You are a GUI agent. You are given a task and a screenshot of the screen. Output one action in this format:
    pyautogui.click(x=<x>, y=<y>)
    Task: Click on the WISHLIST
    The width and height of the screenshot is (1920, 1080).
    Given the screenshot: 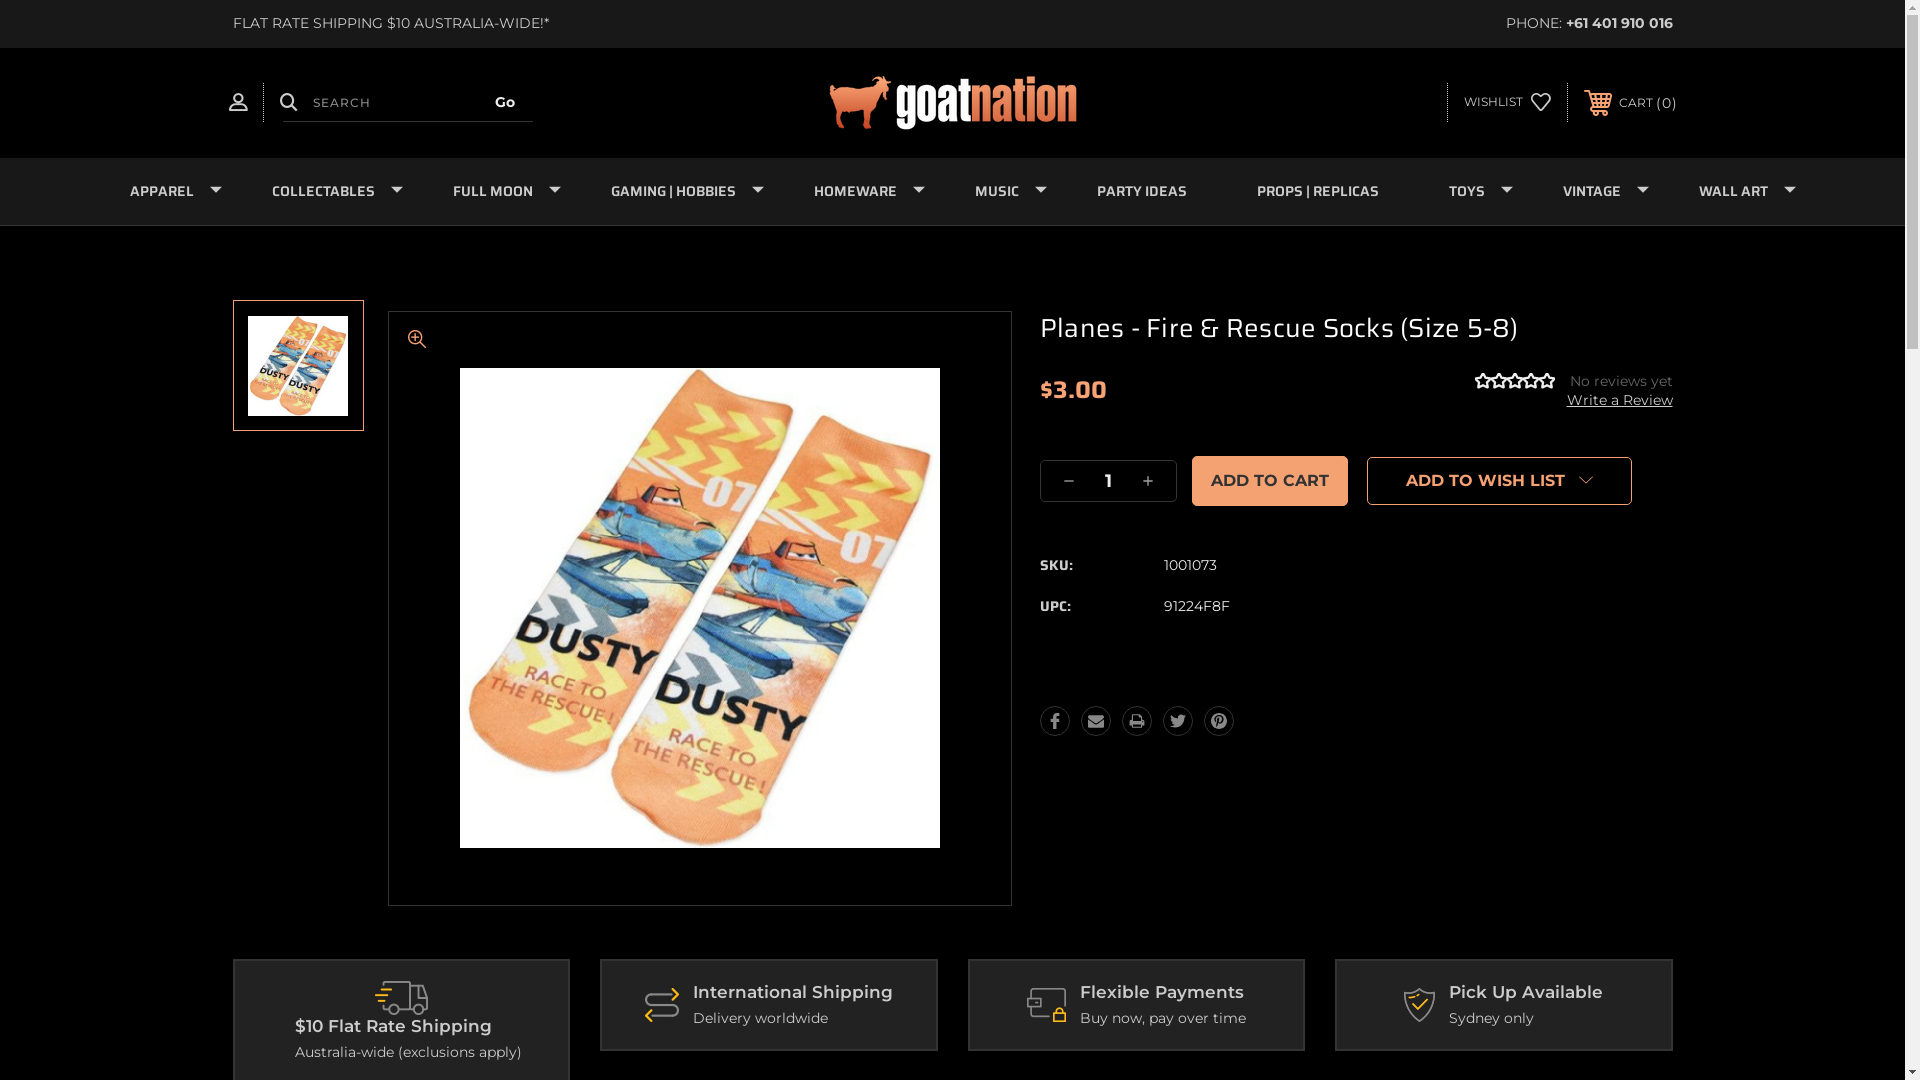 What is the action you would take?
    pyautogui.click(x=1508, y=102)
    